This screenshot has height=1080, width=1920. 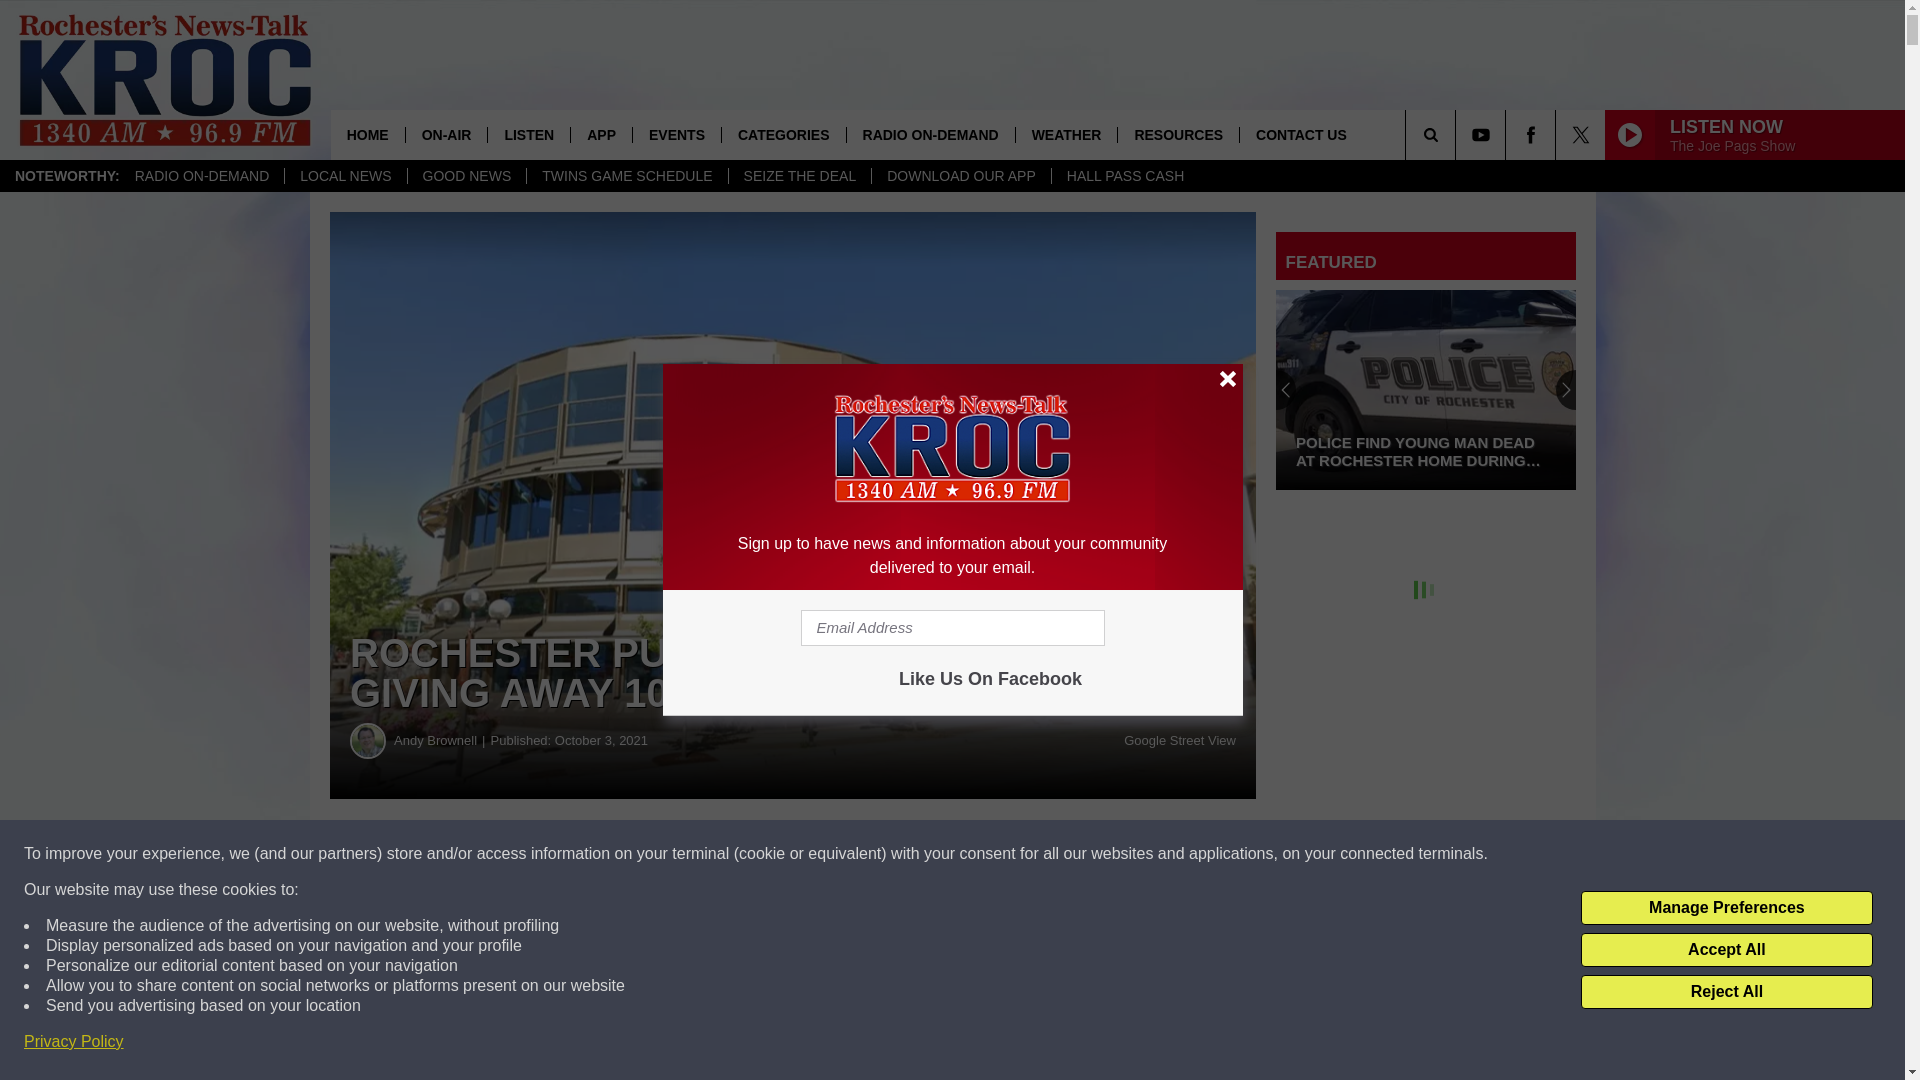 I want to click on HOME, so click(x=368, y=134).